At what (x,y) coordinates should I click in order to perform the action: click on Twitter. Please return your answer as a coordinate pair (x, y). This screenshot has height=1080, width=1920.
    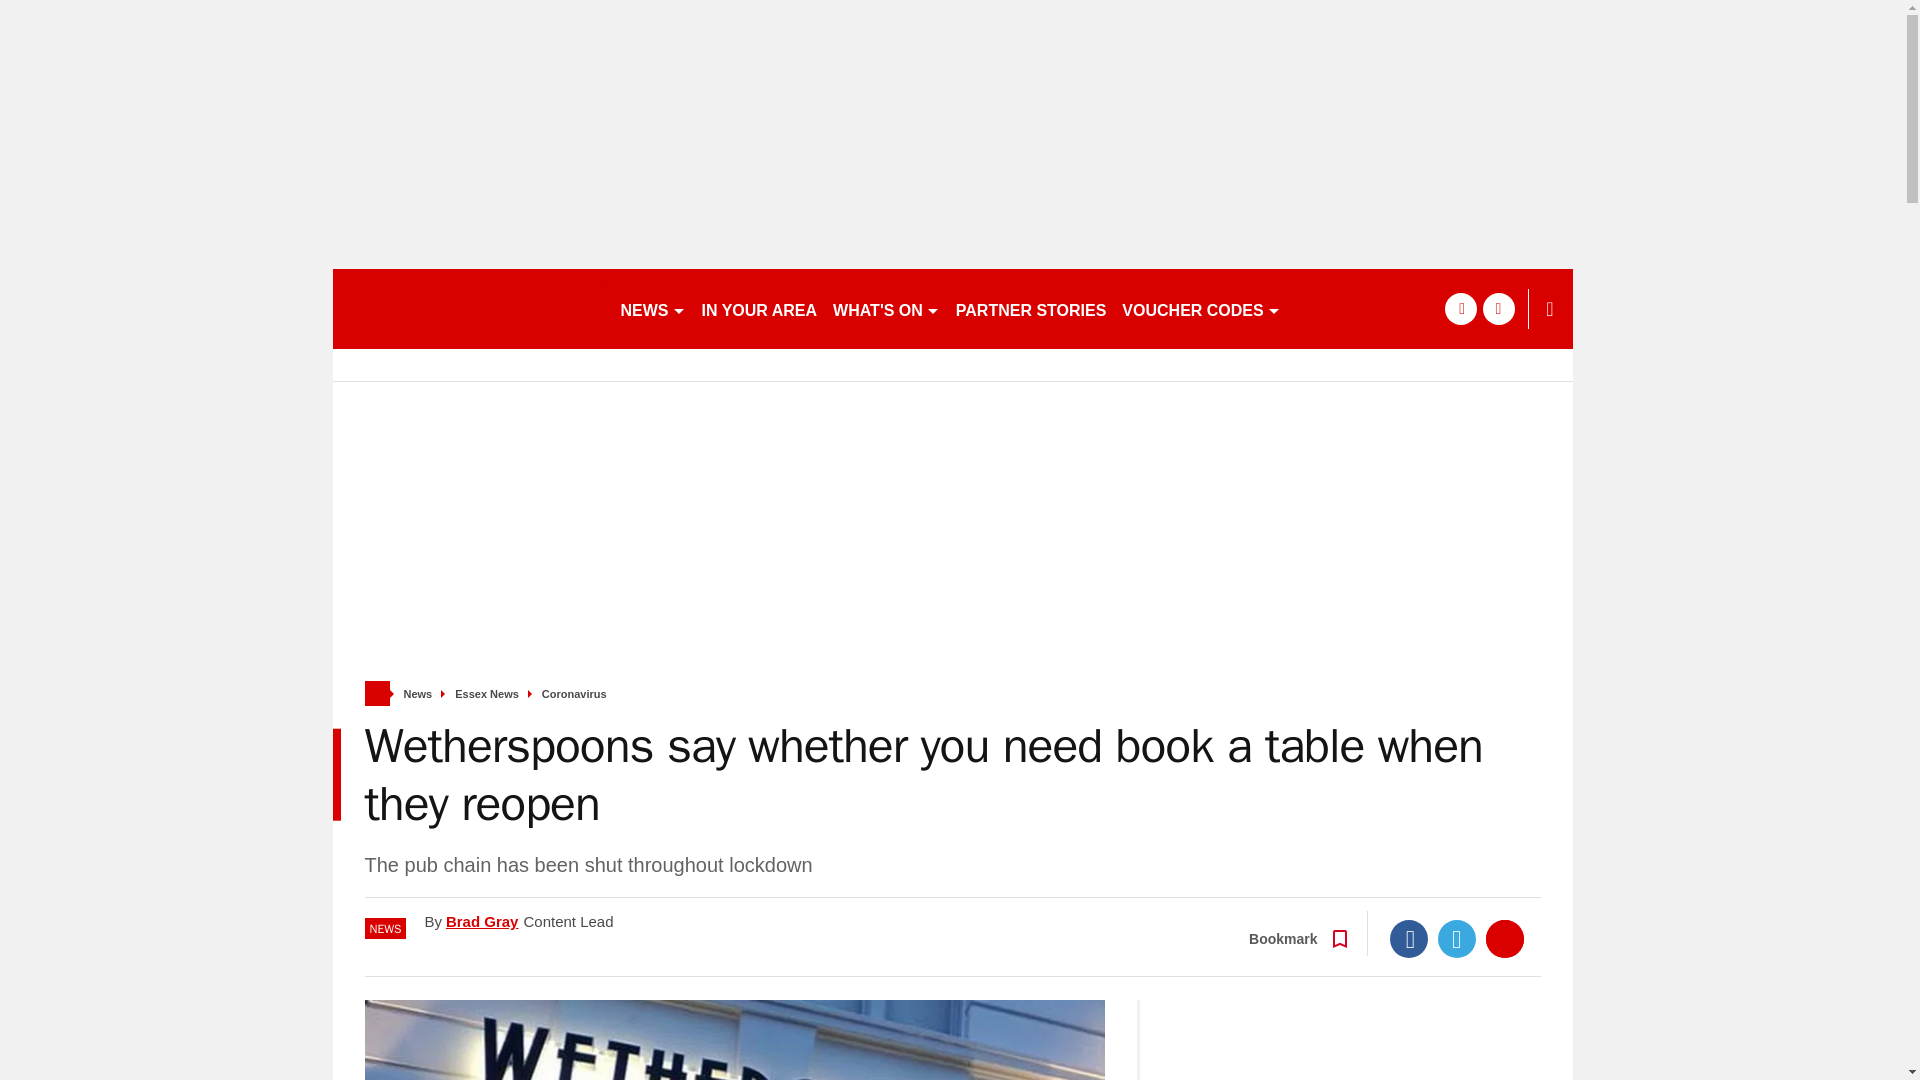
    Looking at the image, I should click on (1457, 938).